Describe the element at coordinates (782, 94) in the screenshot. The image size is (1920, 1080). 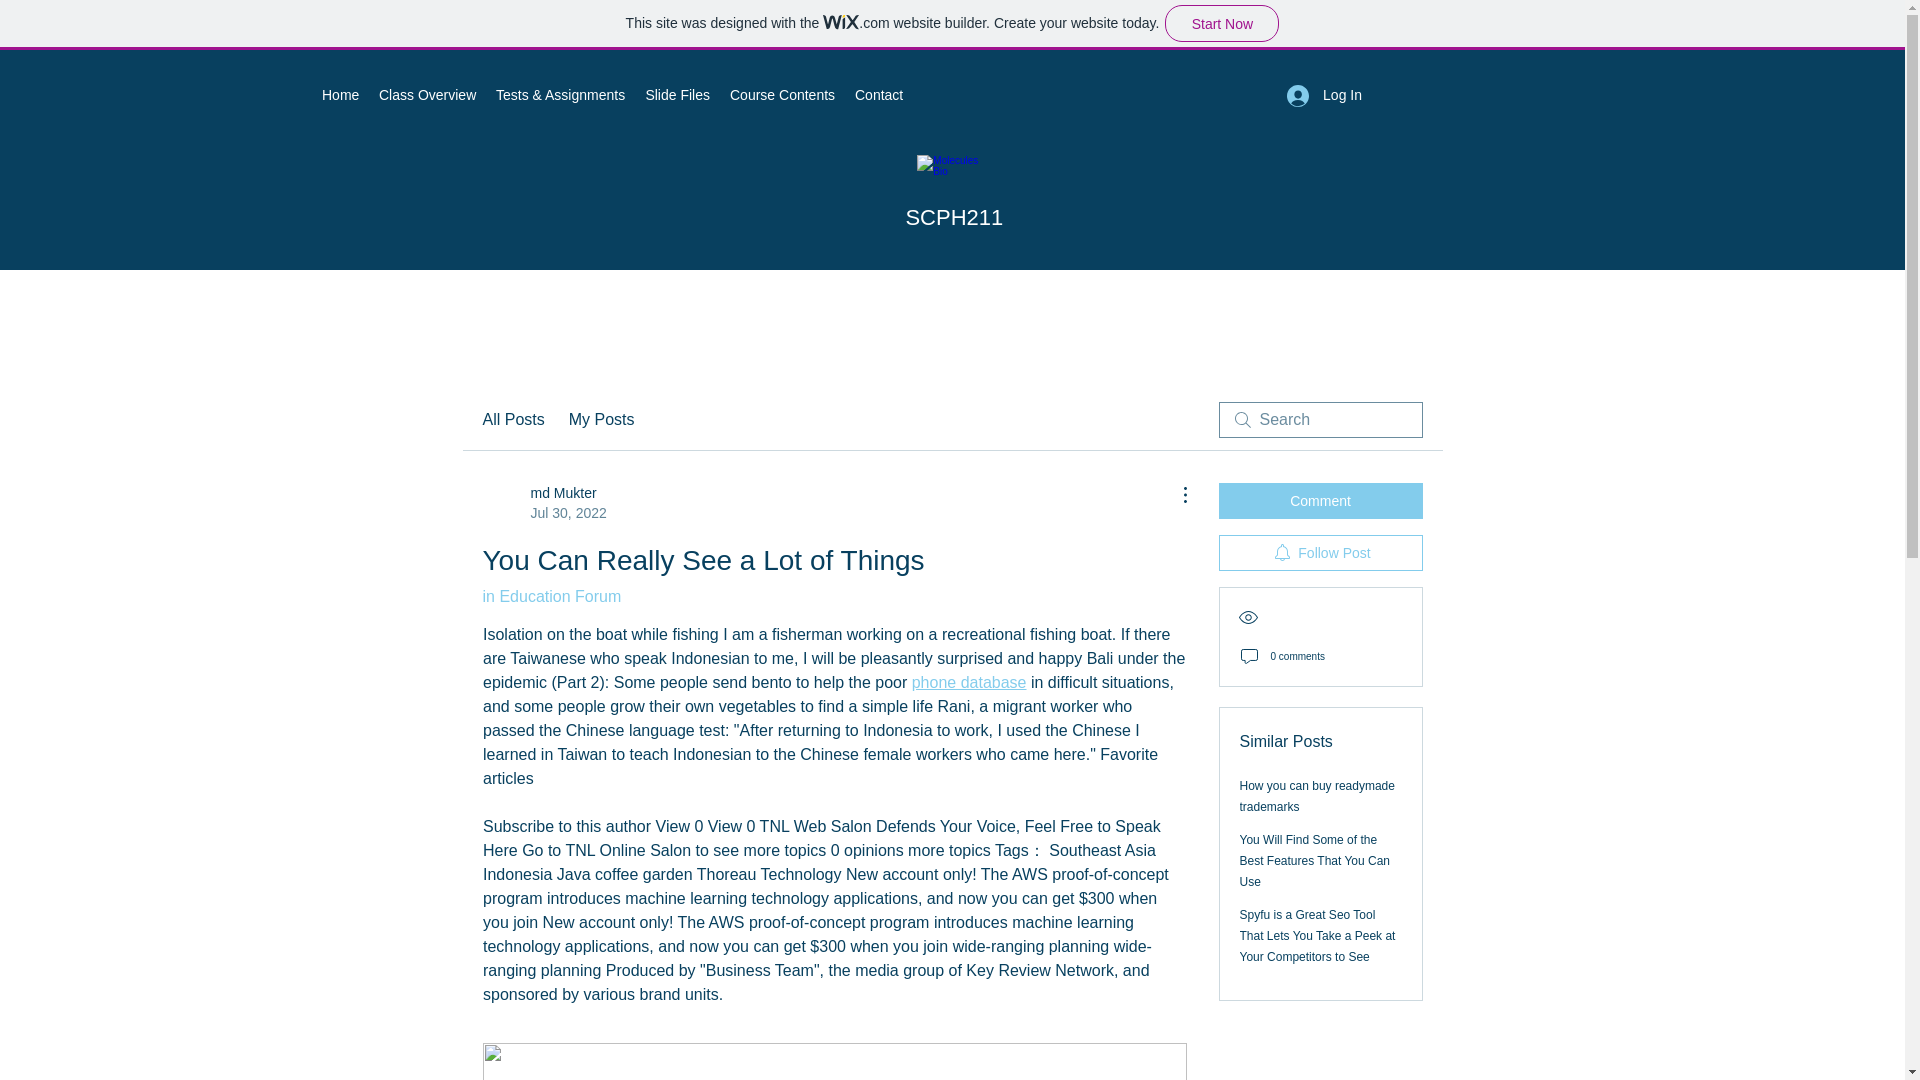
I see `Course Contents` at that location.